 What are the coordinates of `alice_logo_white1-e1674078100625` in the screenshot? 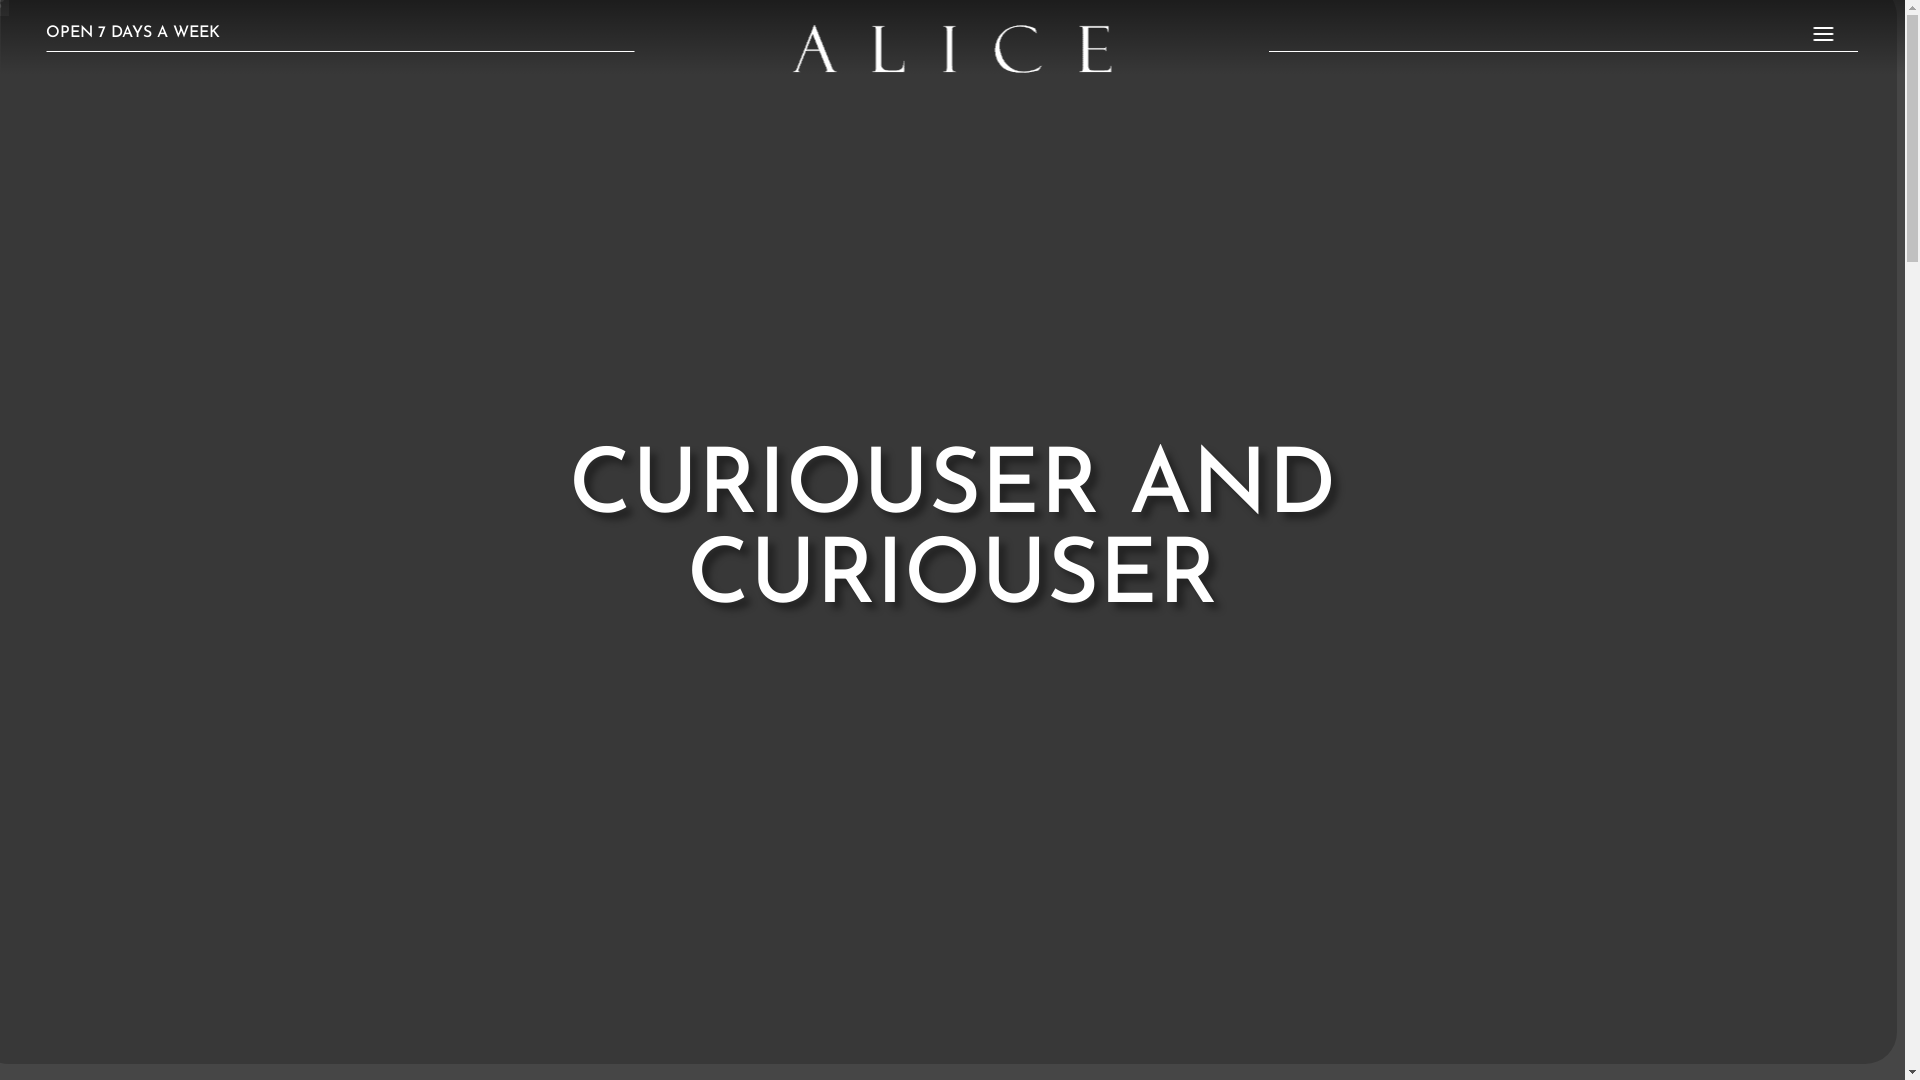 It's located at (952, 49).